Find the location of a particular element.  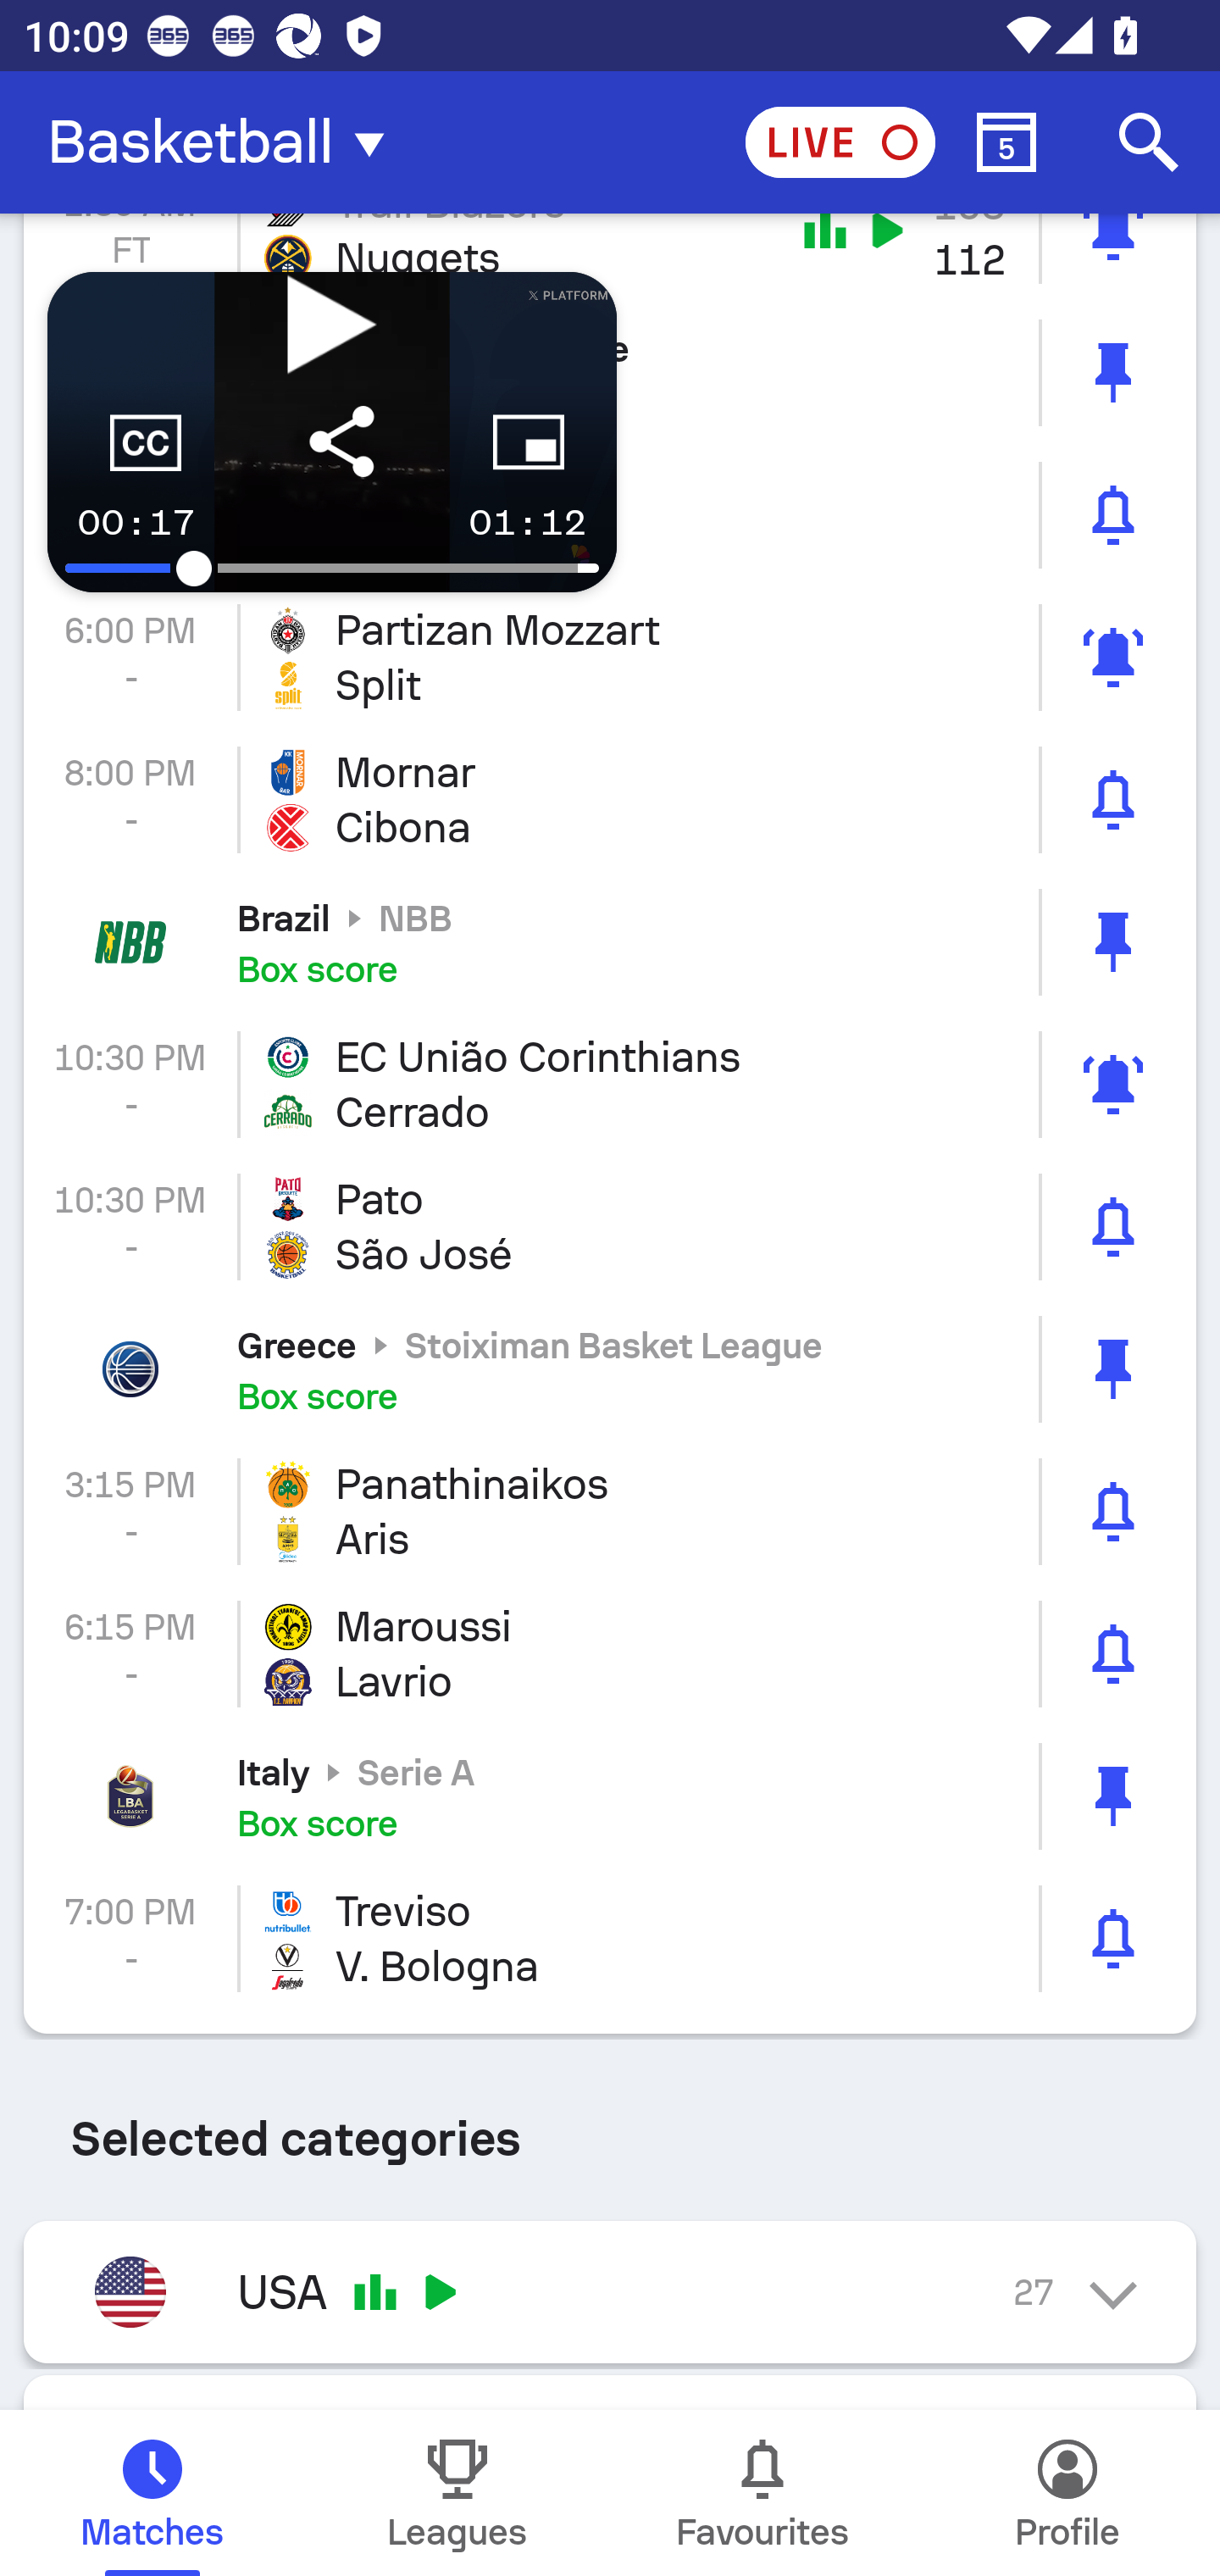

8:00 PM - Mornar Cibona is located at coordinates (610, 800).